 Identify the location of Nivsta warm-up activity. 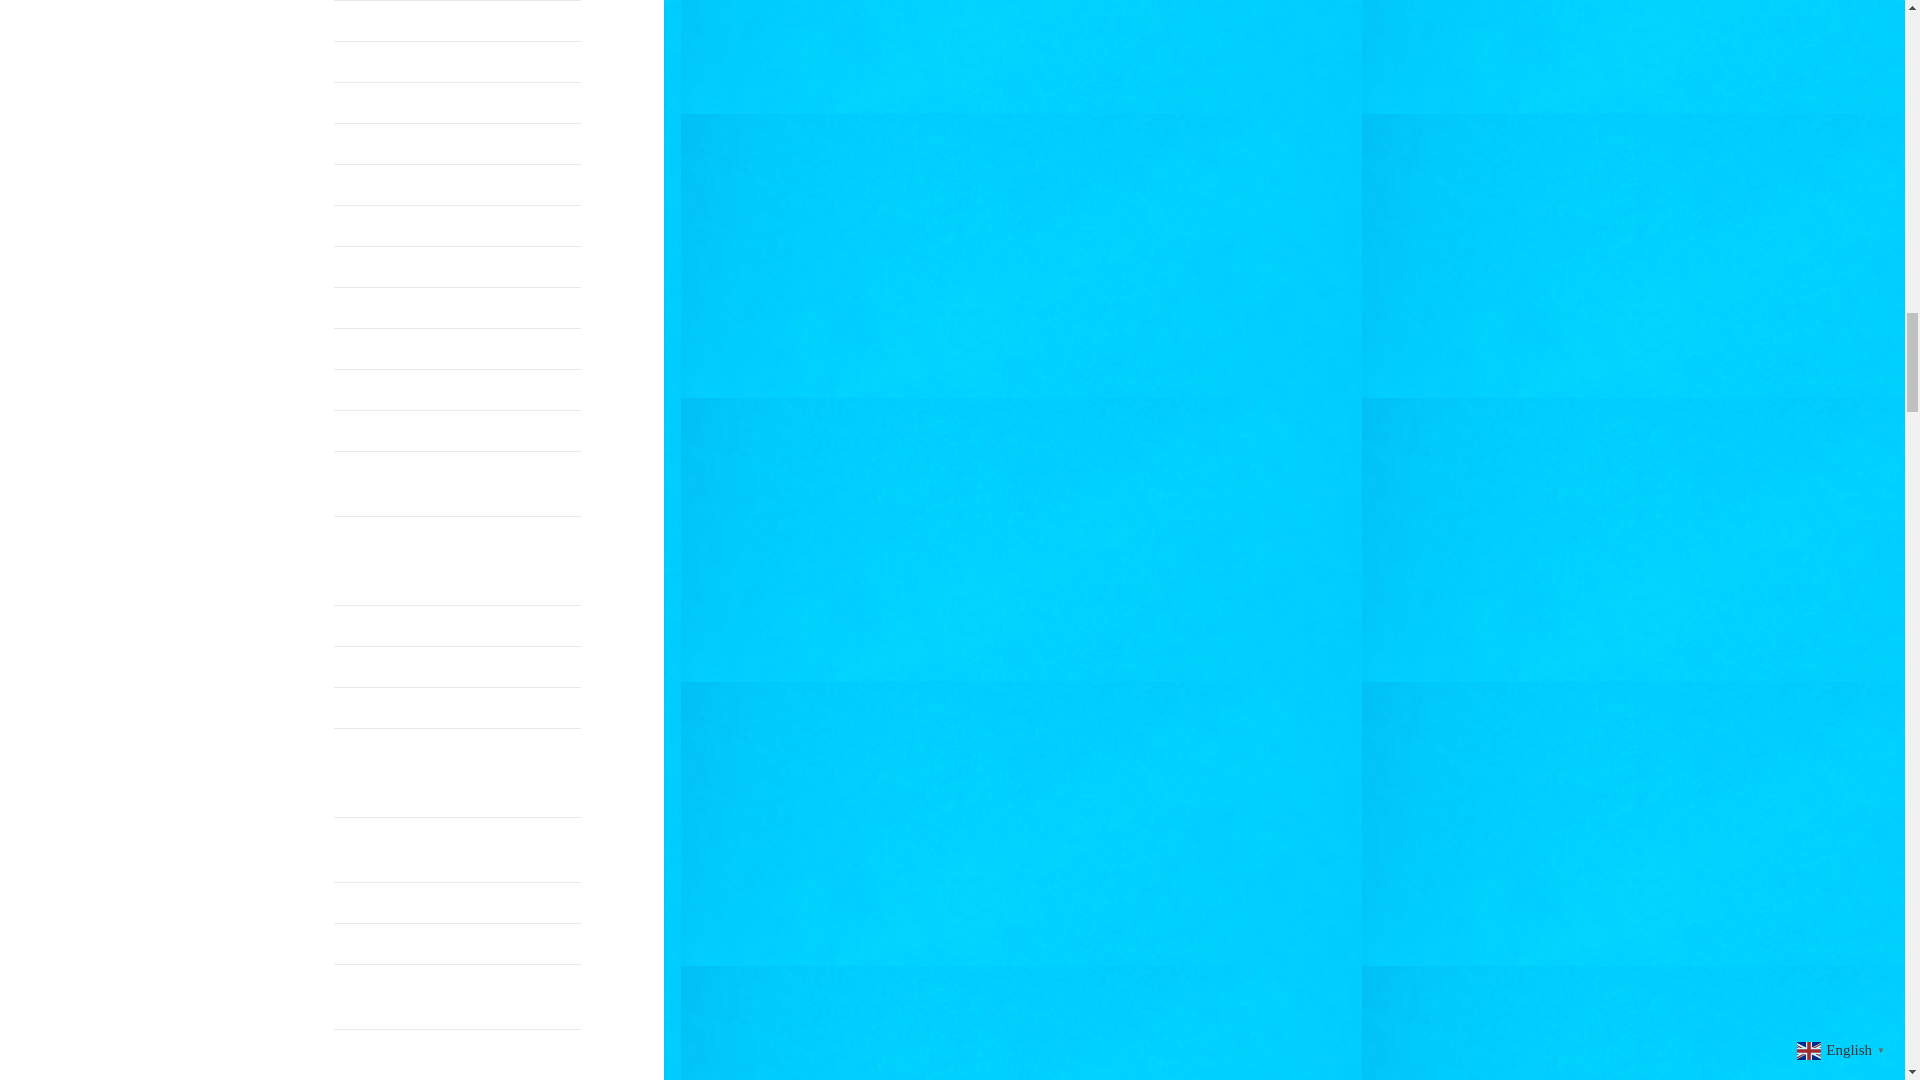
(458, 62).